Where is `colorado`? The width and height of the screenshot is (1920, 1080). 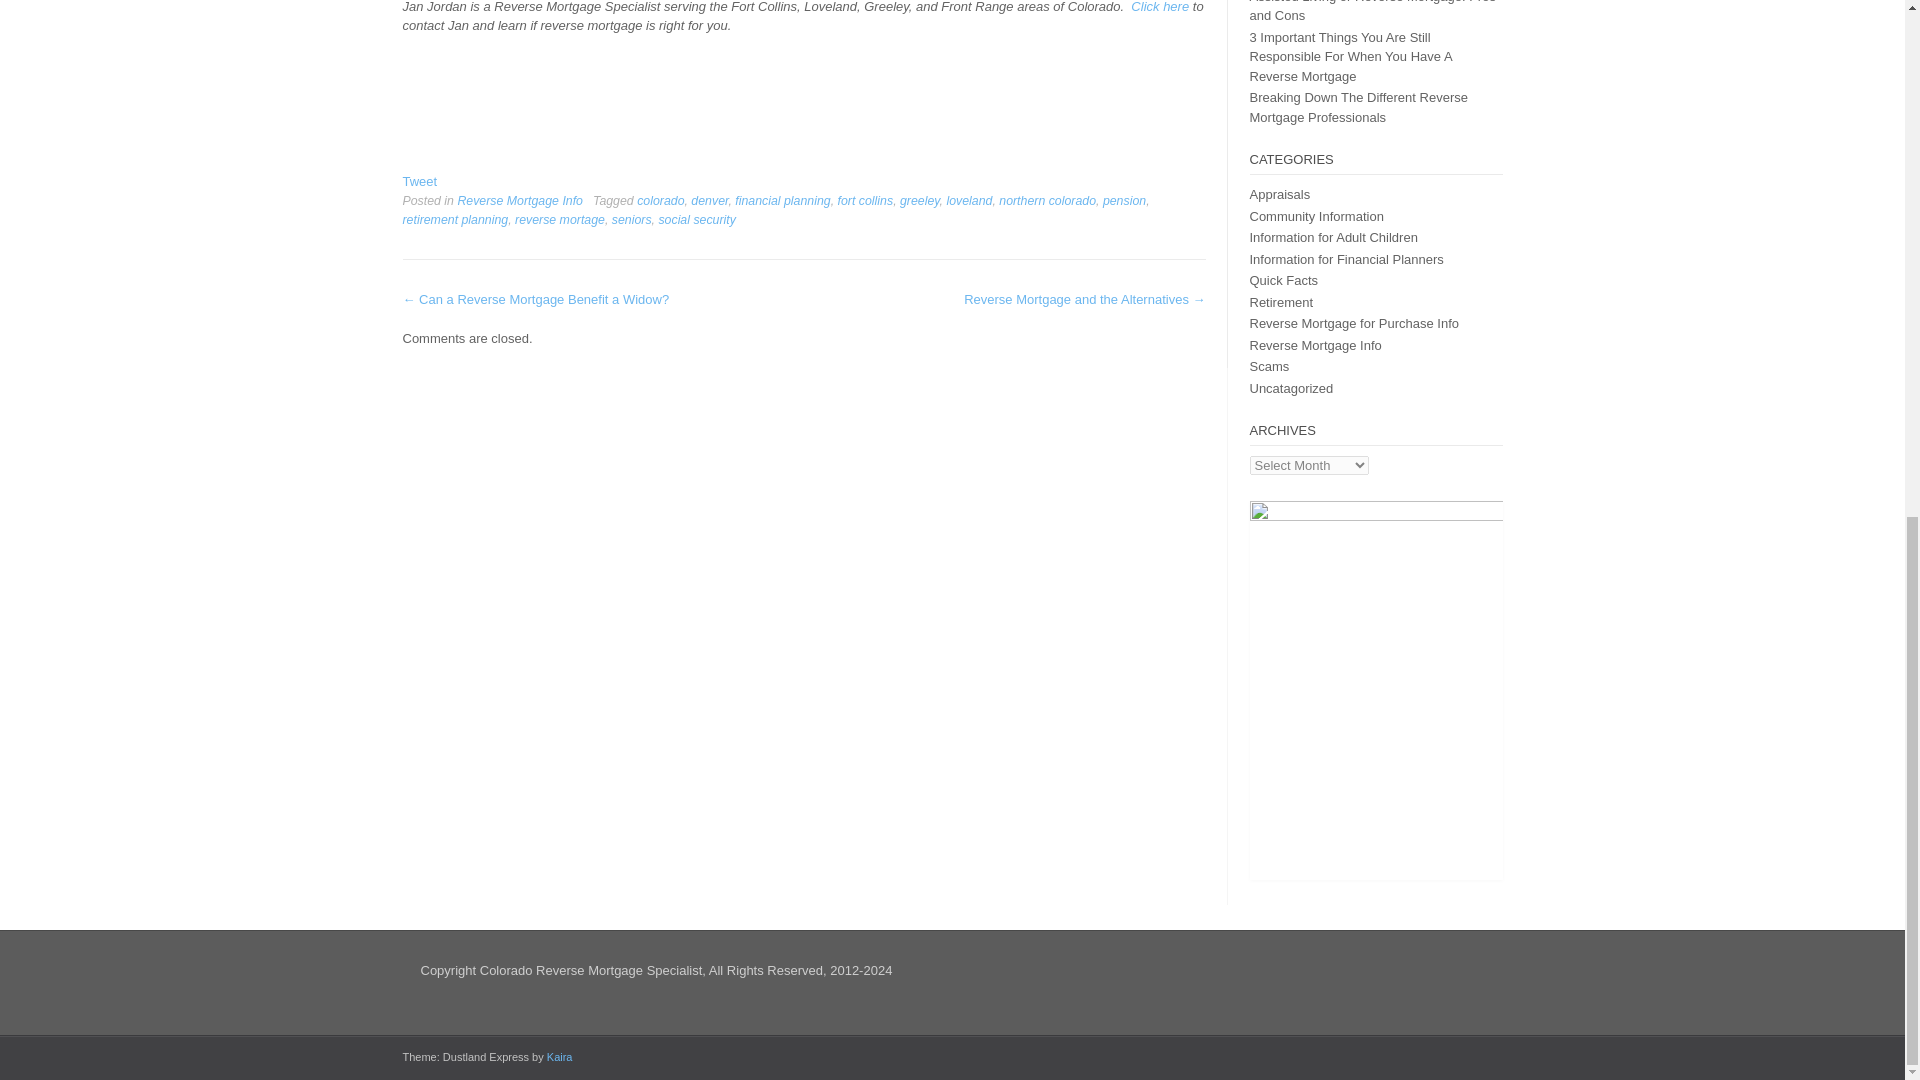
colorado is located at coordinates (660, 201).